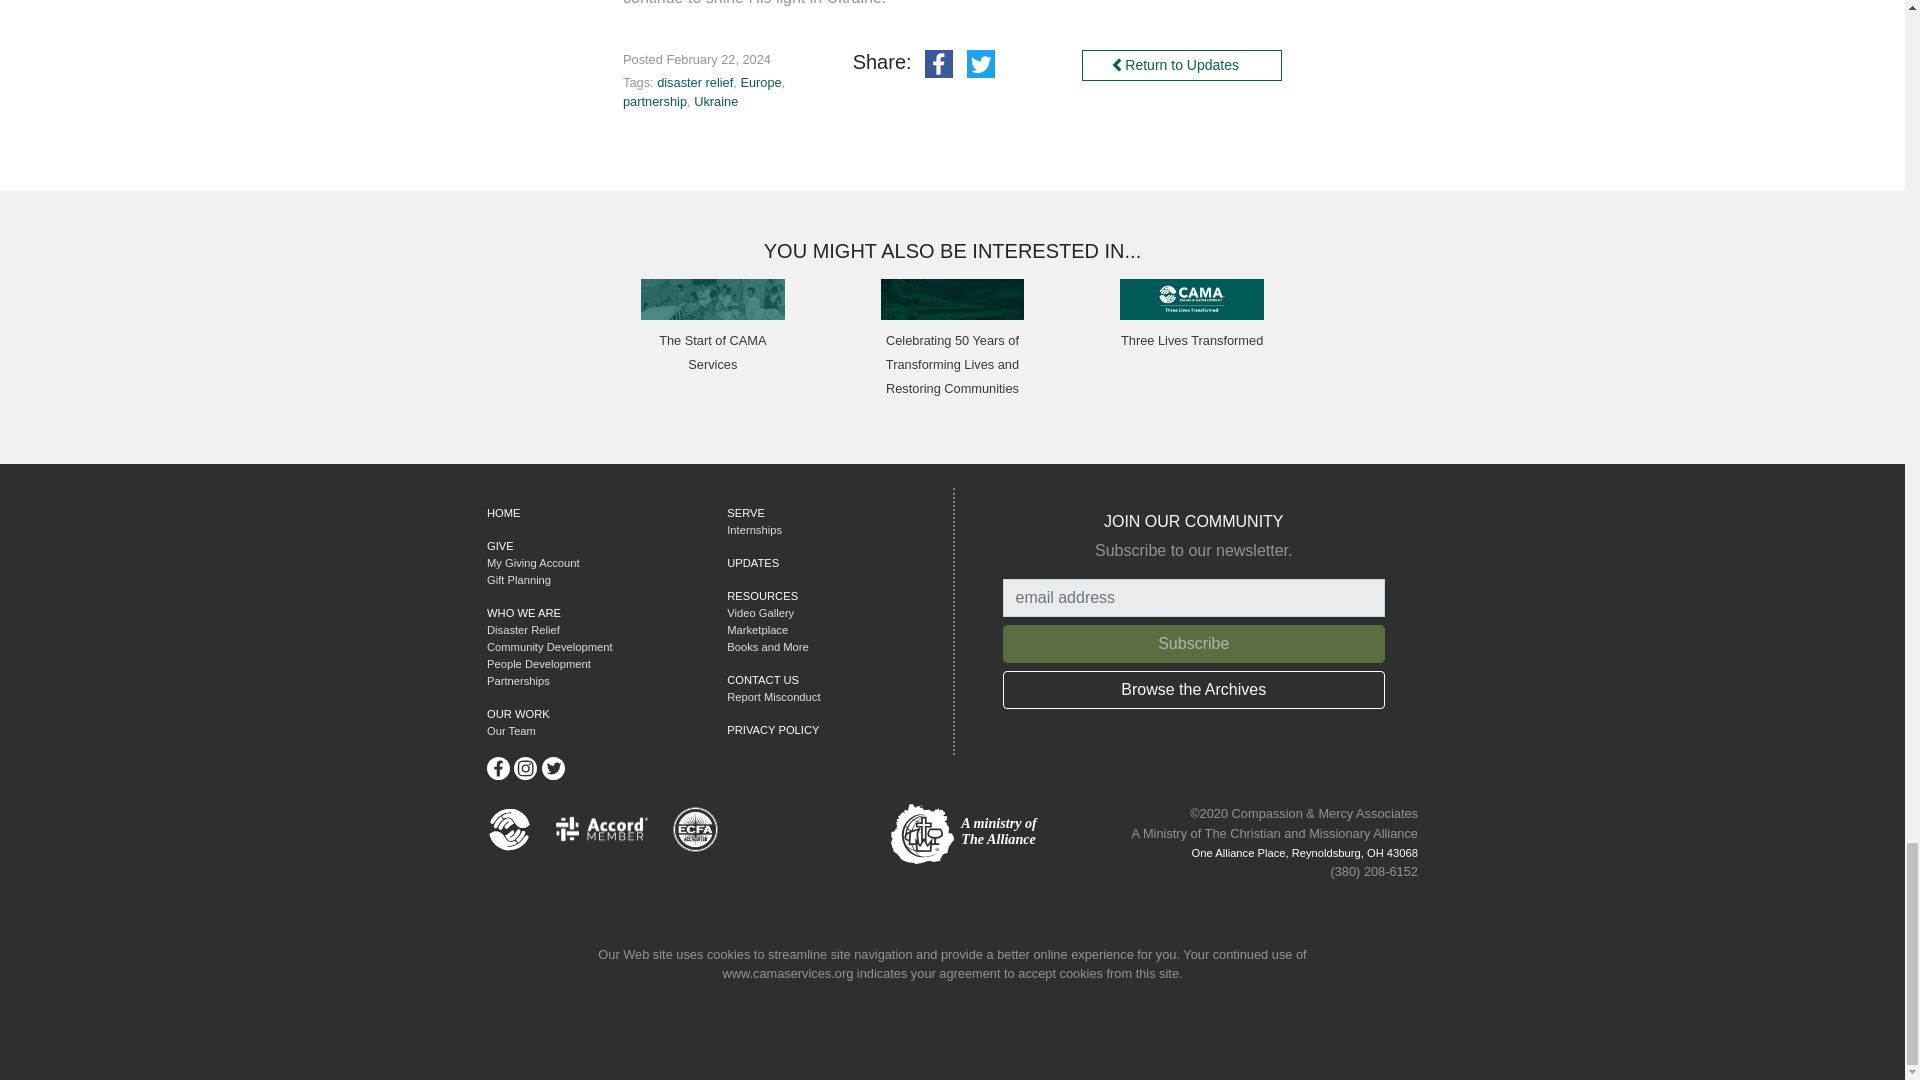 The width and height of the screenshot is (1920, 1080). I want to click on disaster relief, so click(694, 82).